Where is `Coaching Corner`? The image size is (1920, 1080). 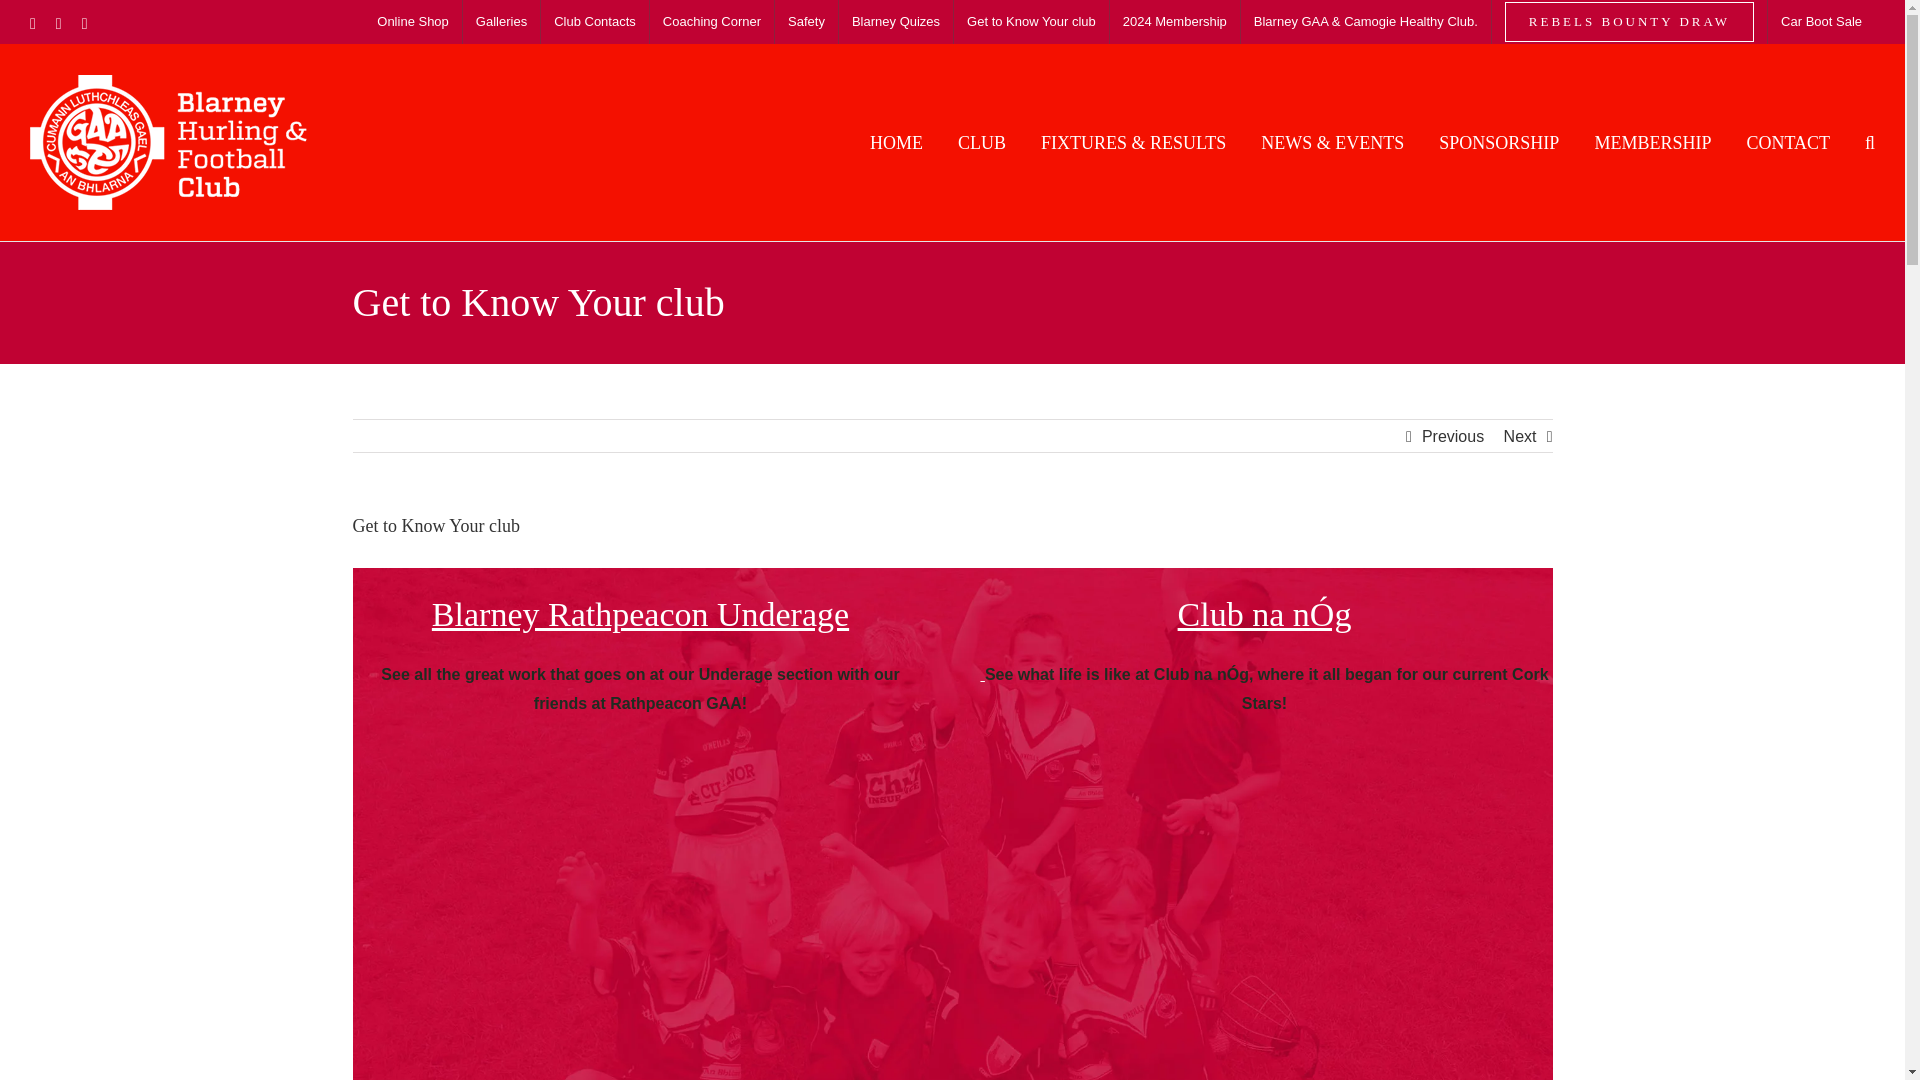 Coaching Corner is located at coordinates (712, 22).